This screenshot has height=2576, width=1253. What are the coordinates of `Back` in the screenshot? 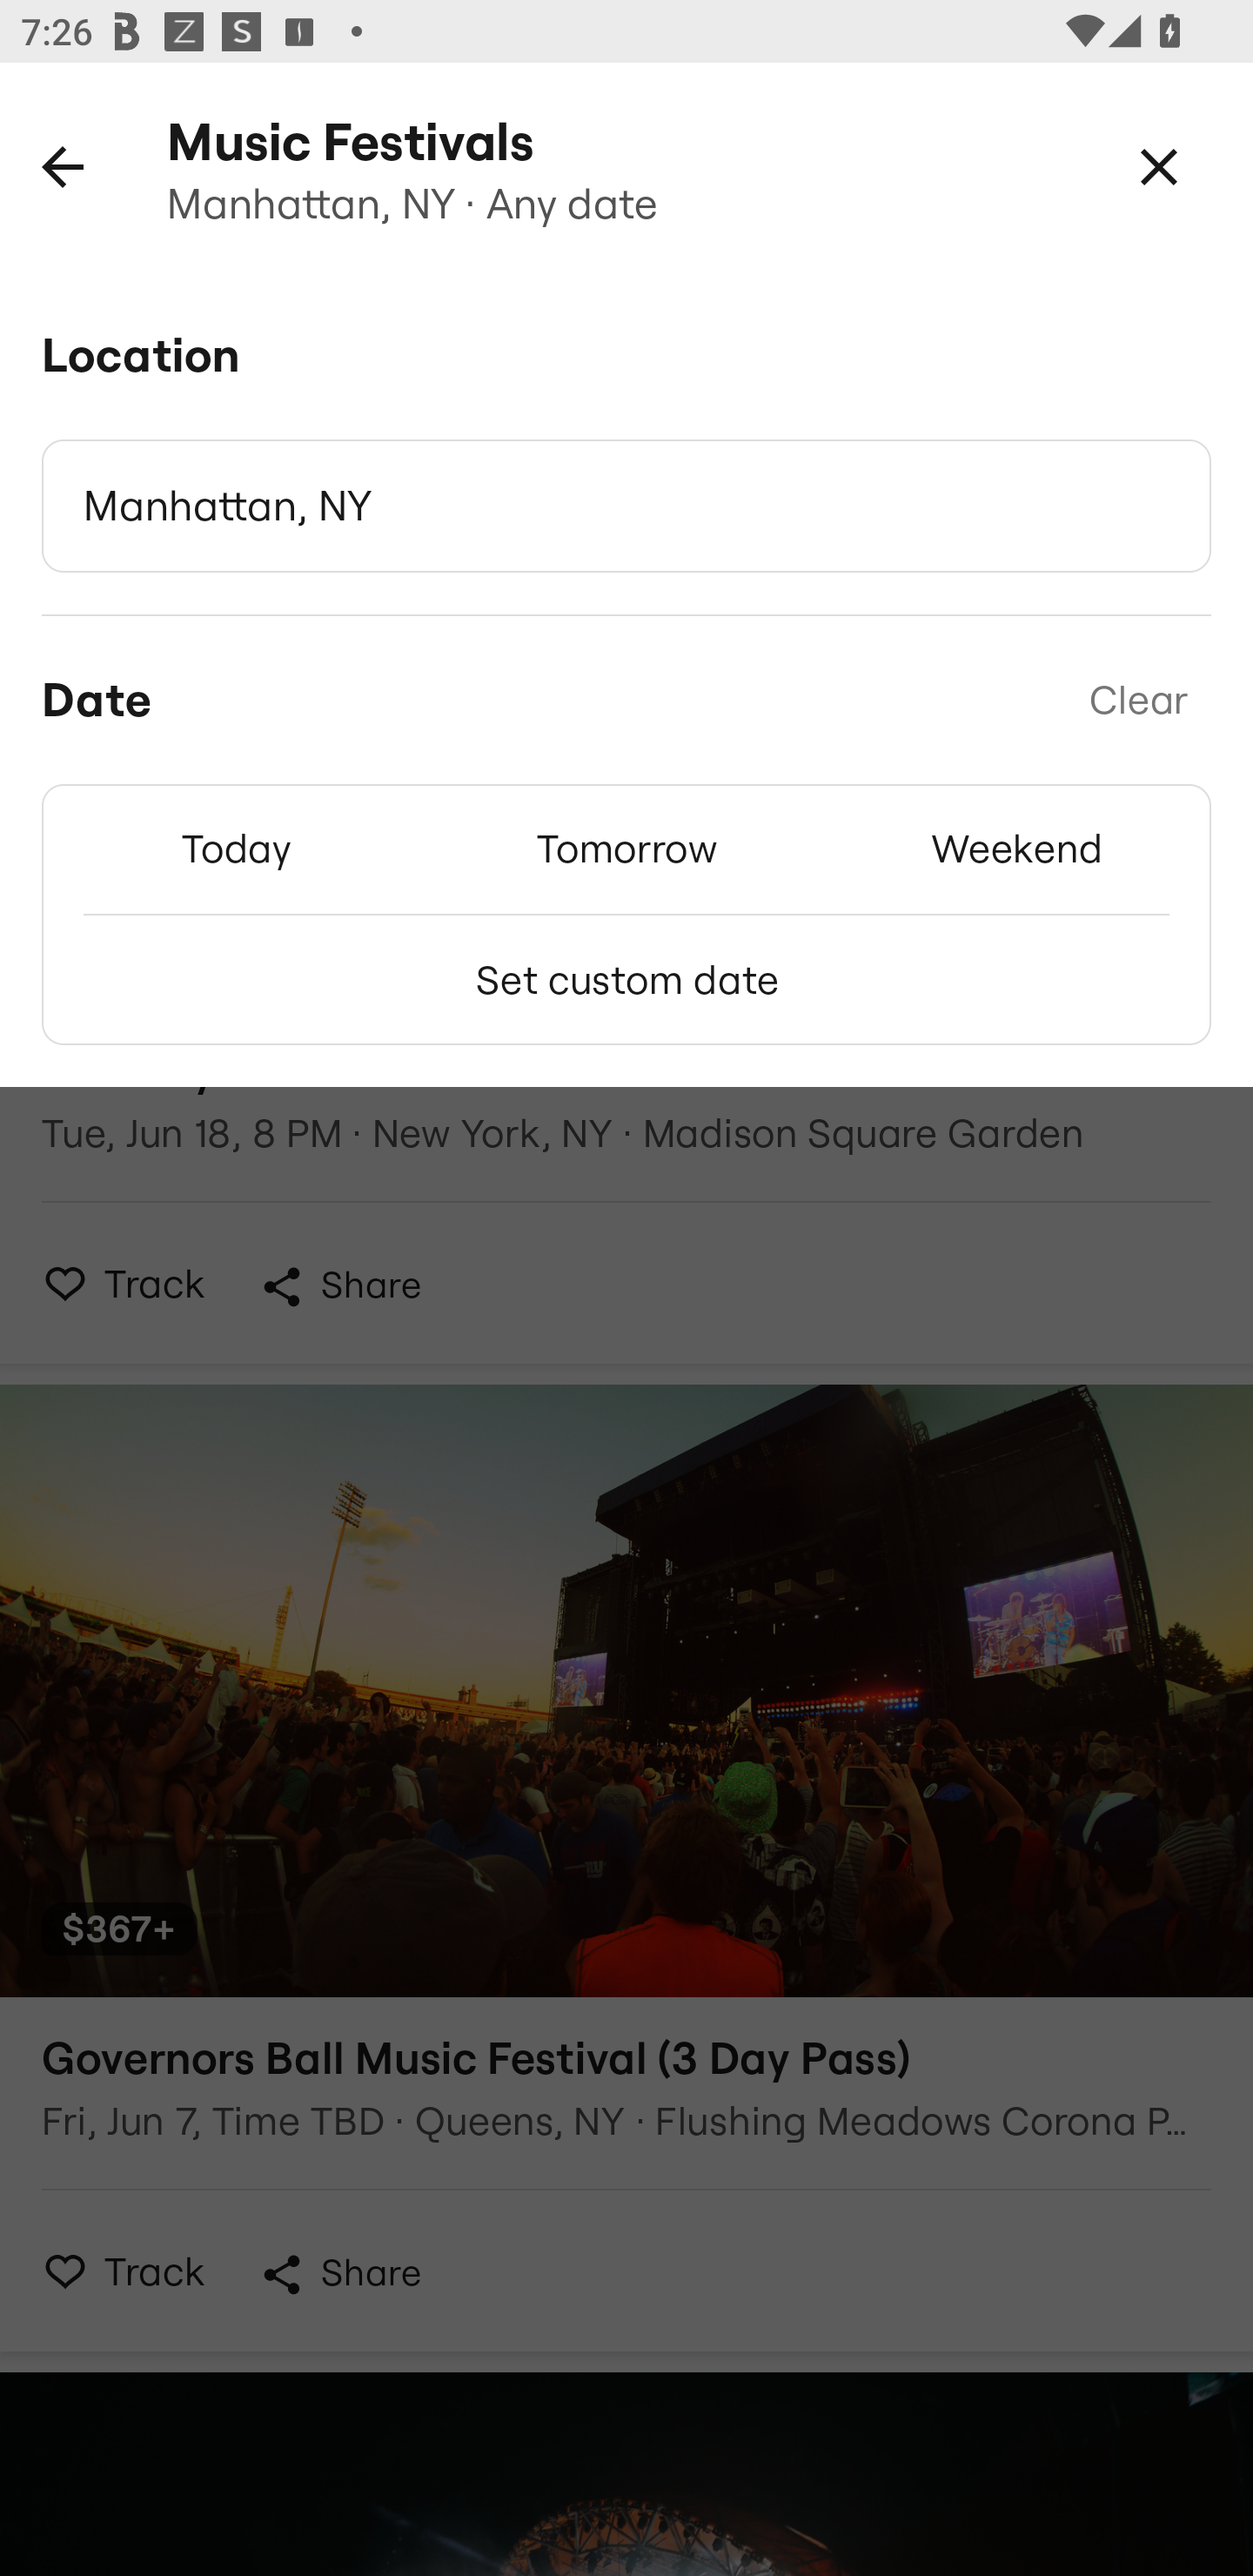 It's located at (63, 165).